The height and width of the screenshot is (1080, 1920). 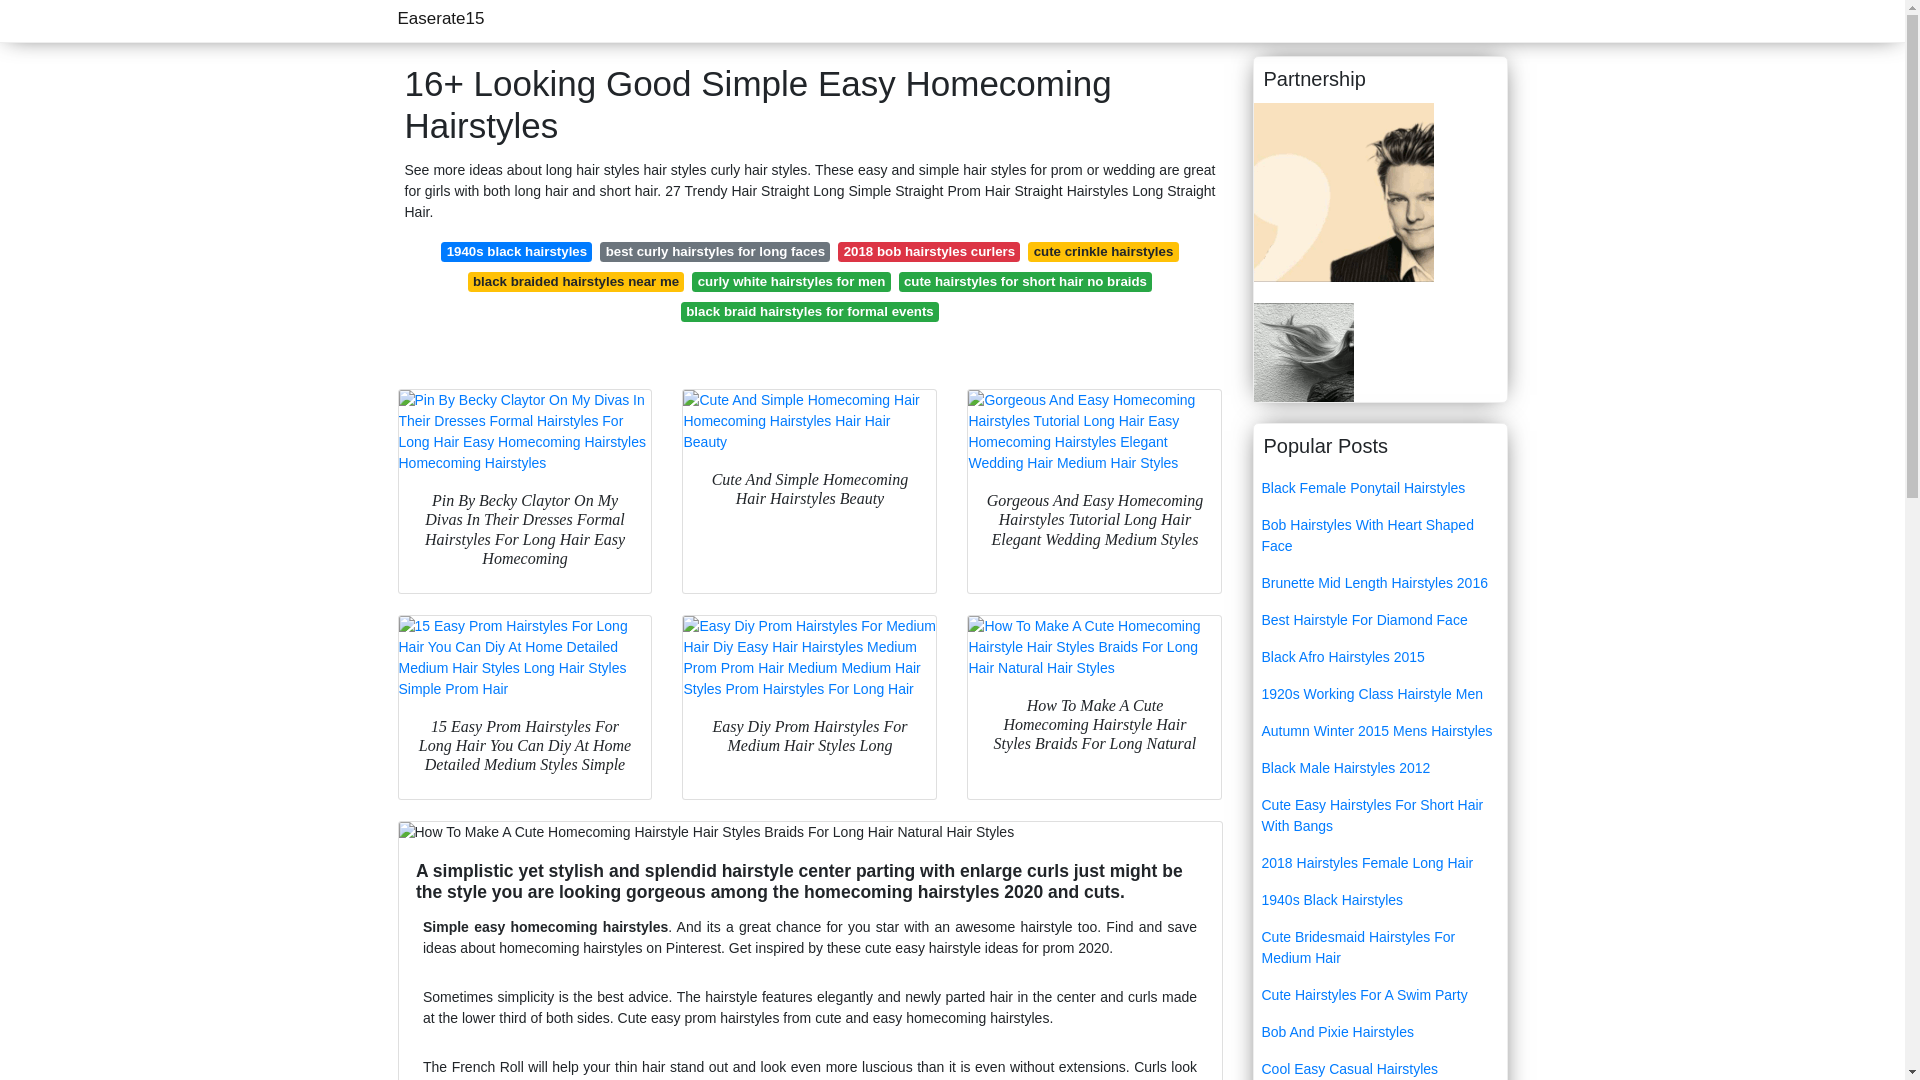 What do you see at coordinates (576, 282) in the screenshot?
I see `black braided hairstyles near me` at bounding box center [576, 282].